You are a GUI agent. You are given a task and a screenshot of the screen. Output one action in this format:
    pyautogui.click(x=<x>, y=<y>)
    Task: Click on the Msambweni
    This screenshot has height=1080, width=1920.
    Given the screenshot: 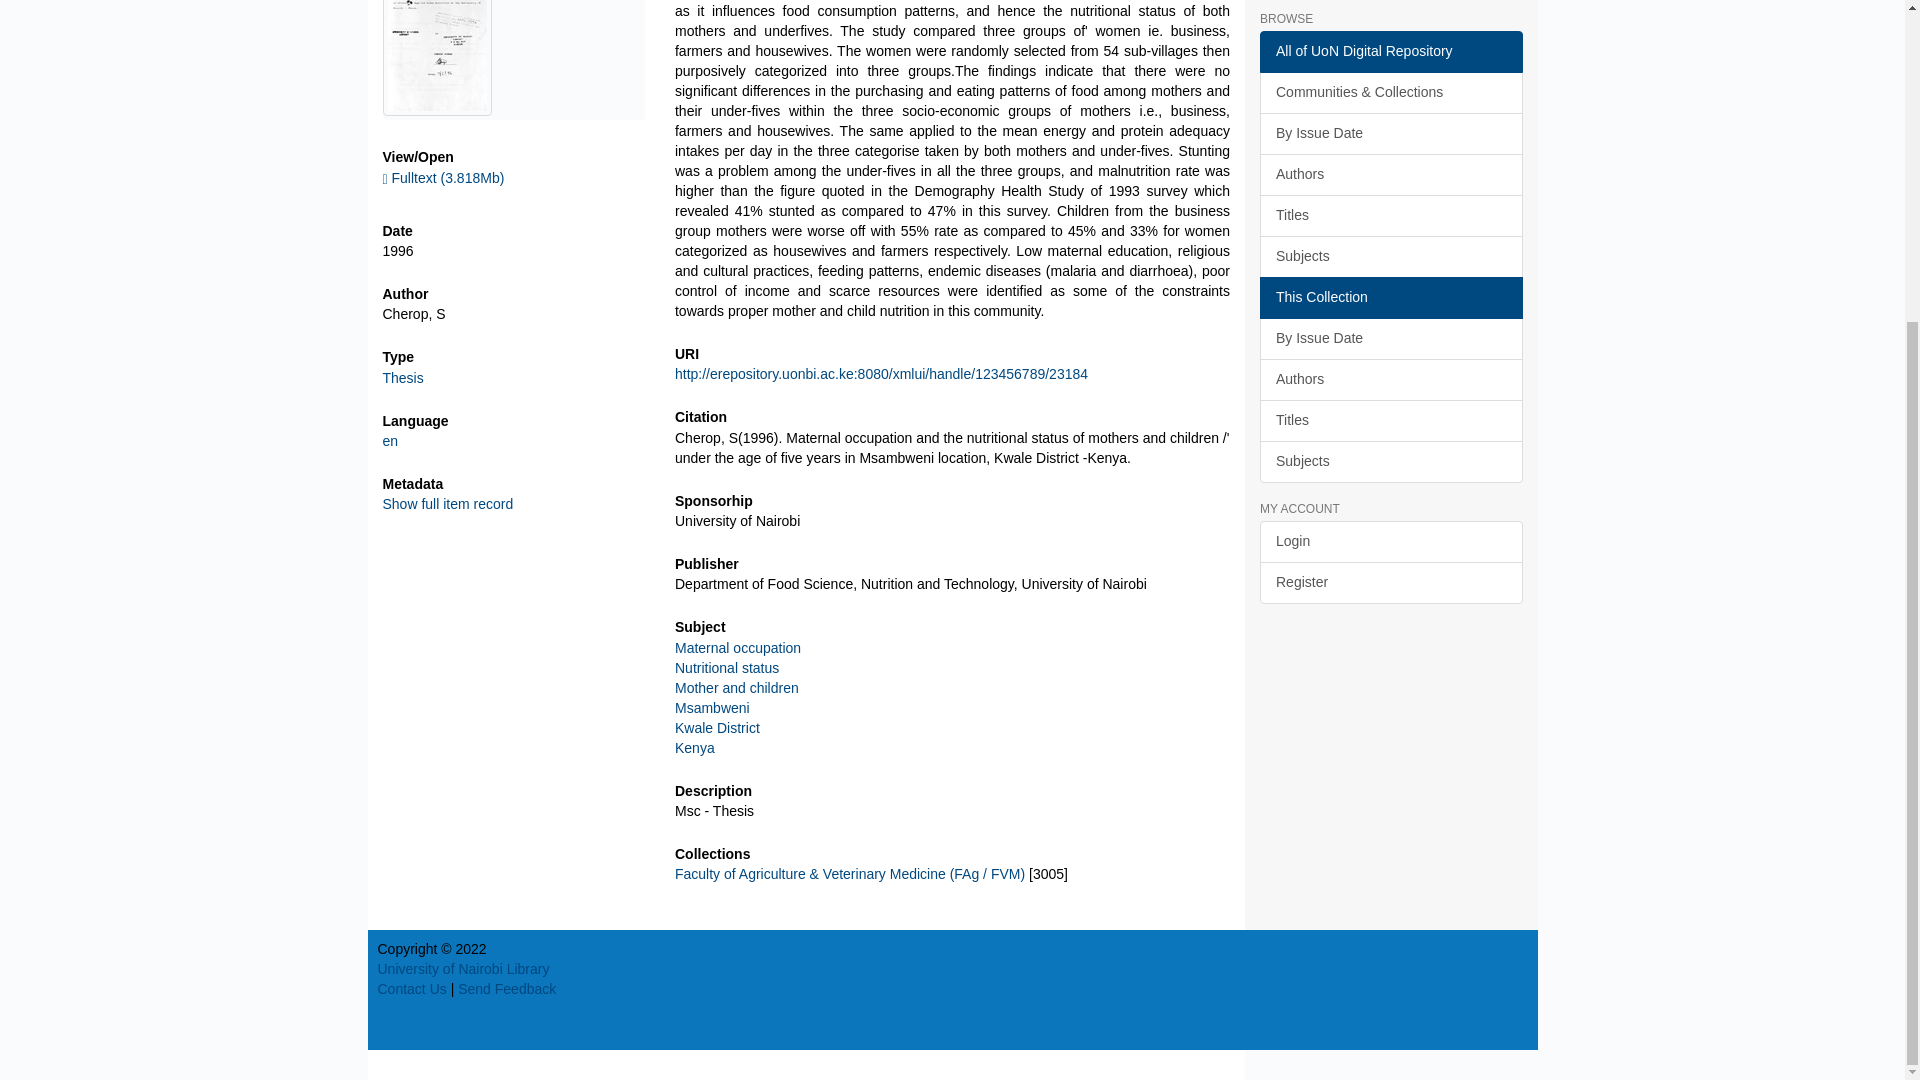 What is the action you would take?
    pyautogui.click(x=712, y=708)
    